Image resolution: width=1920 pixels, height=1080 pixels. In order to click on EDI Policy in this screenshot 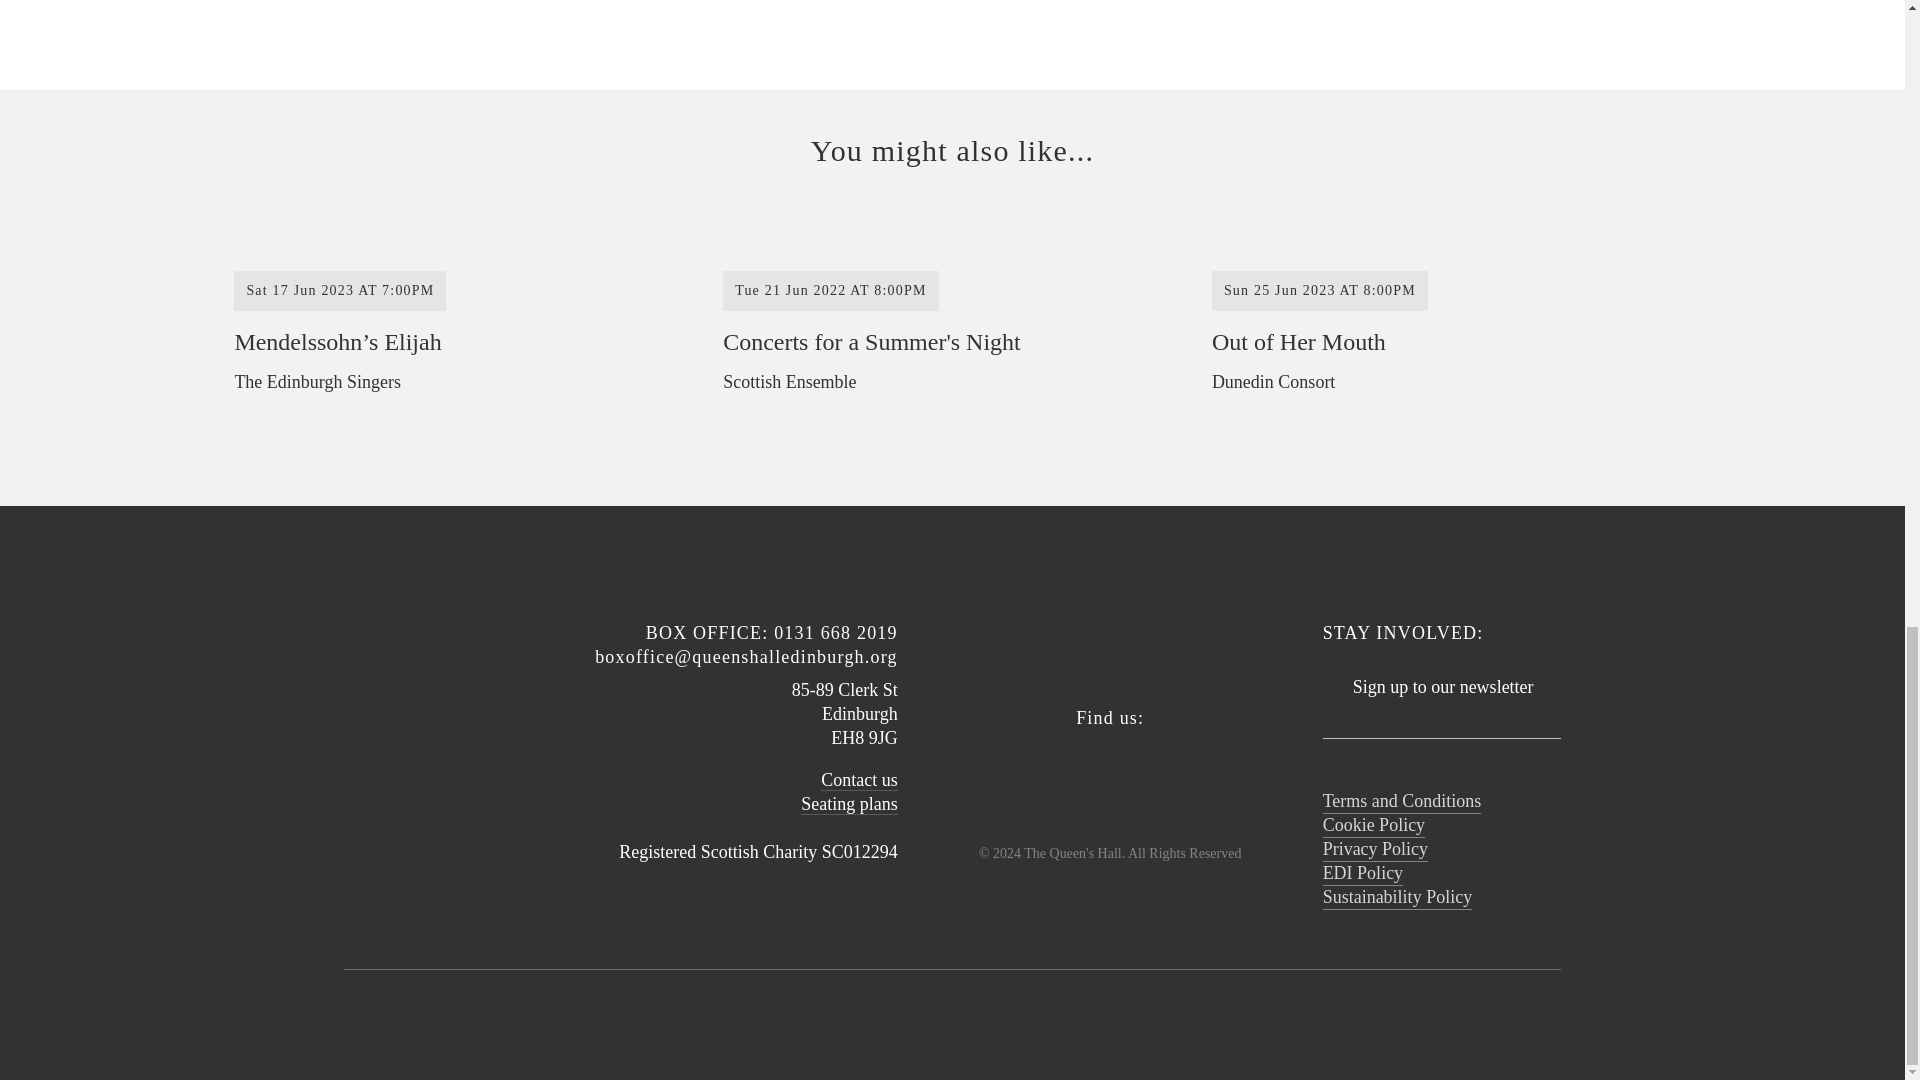, I will do `click(1362, 874)`.